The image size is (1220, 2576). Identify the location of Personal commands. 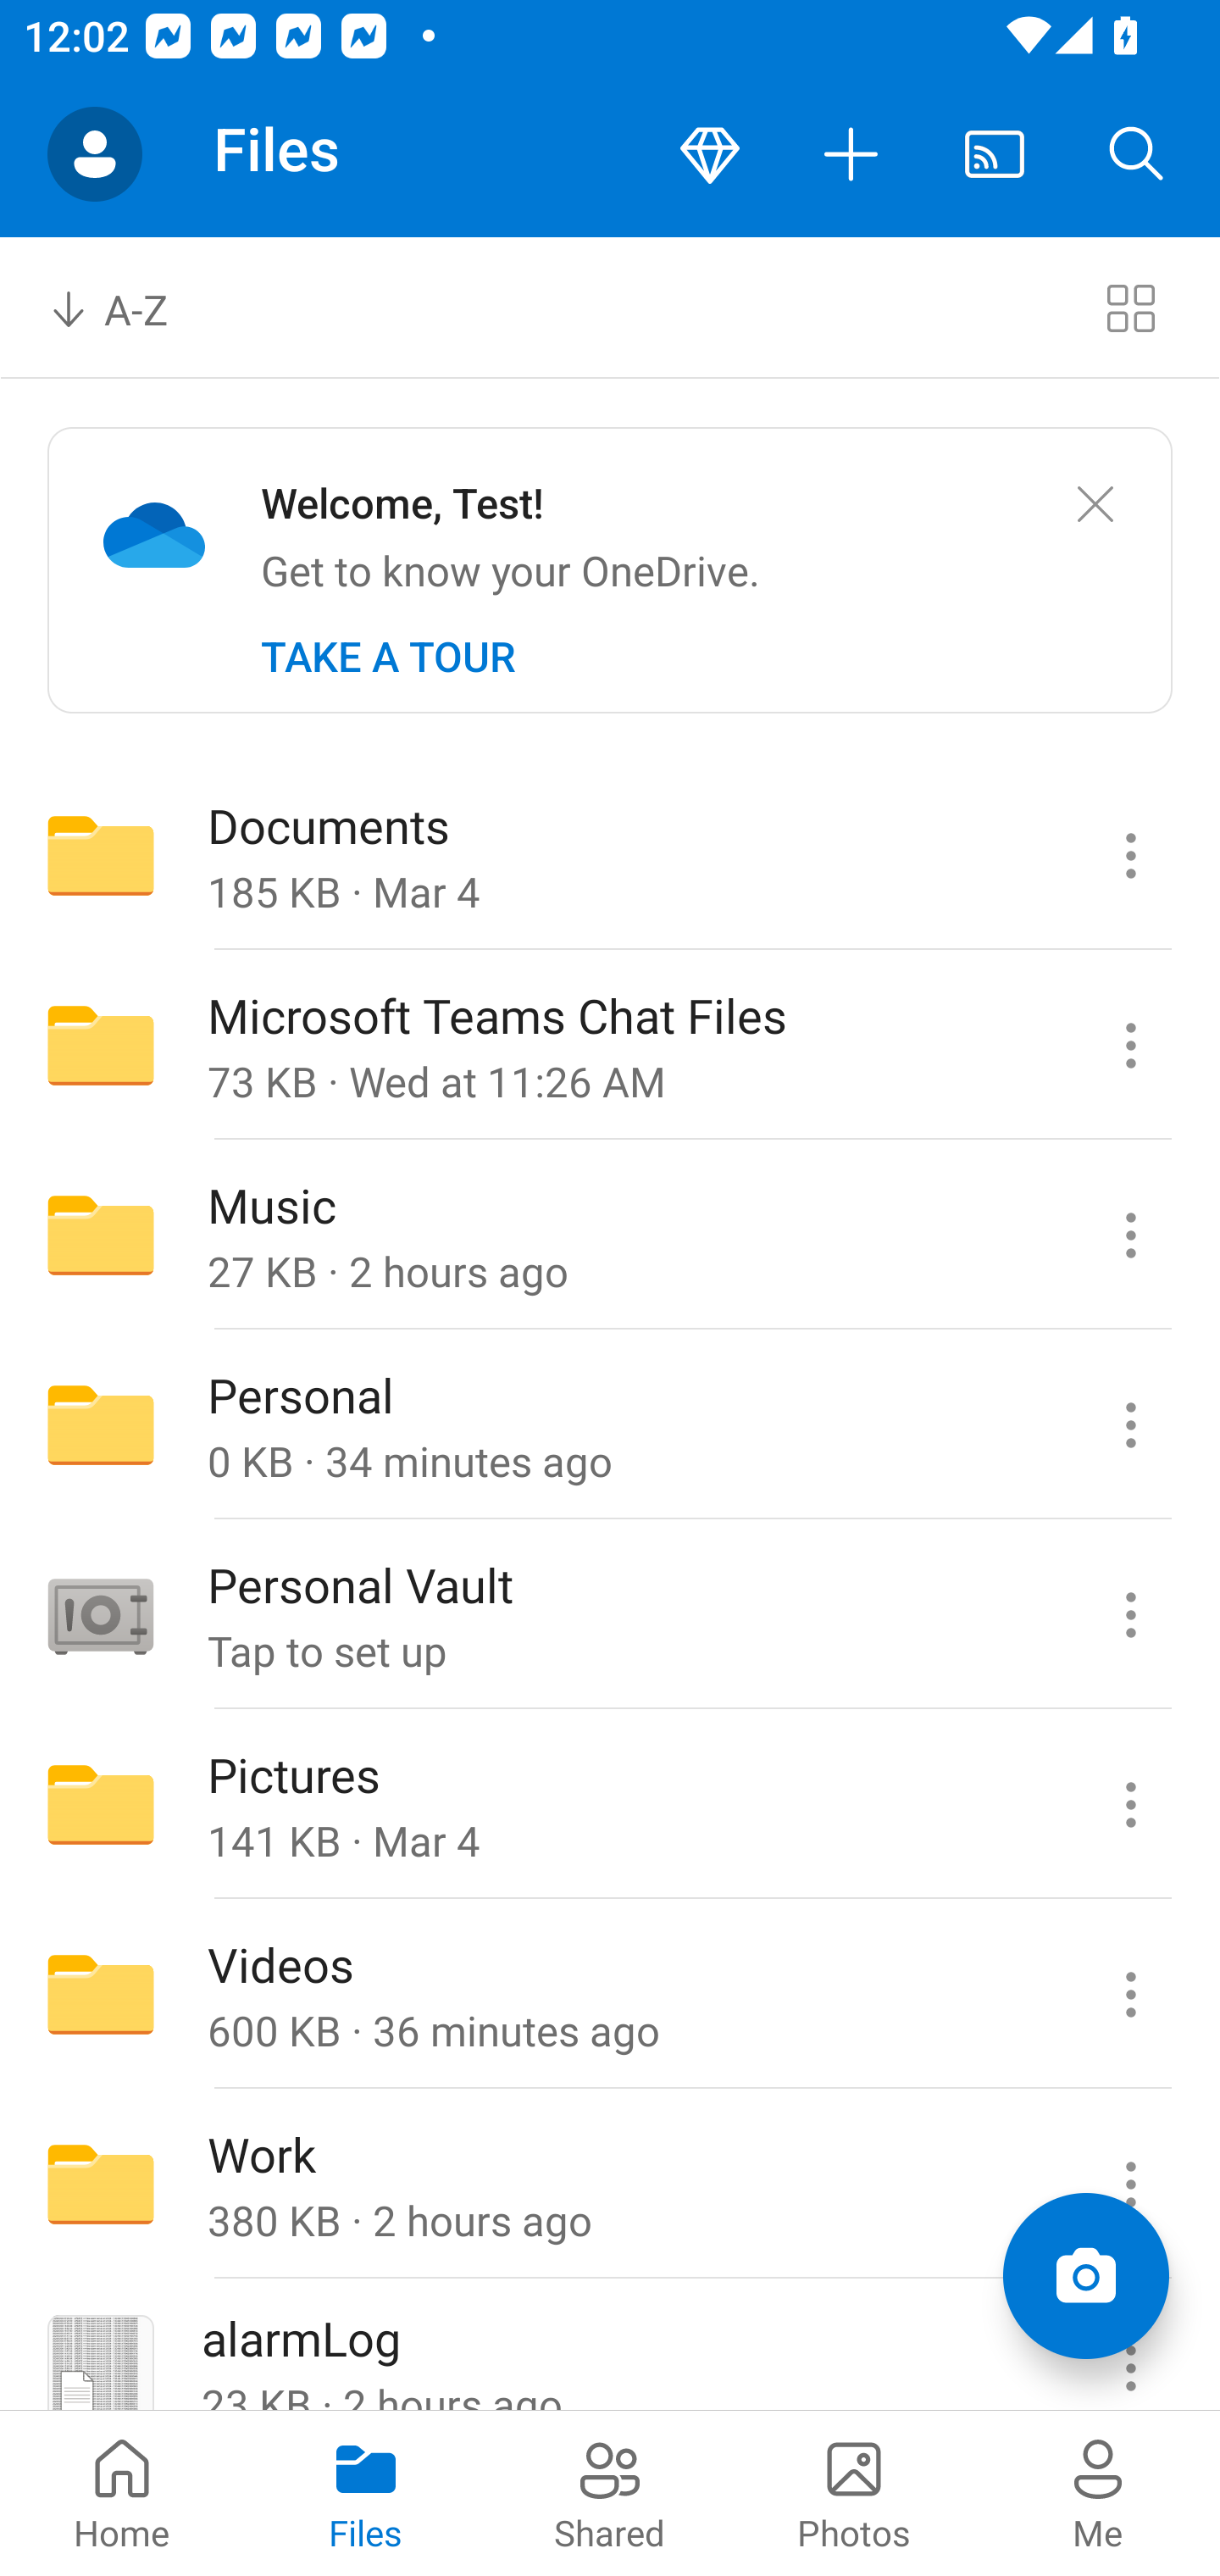
(1130, 1424).